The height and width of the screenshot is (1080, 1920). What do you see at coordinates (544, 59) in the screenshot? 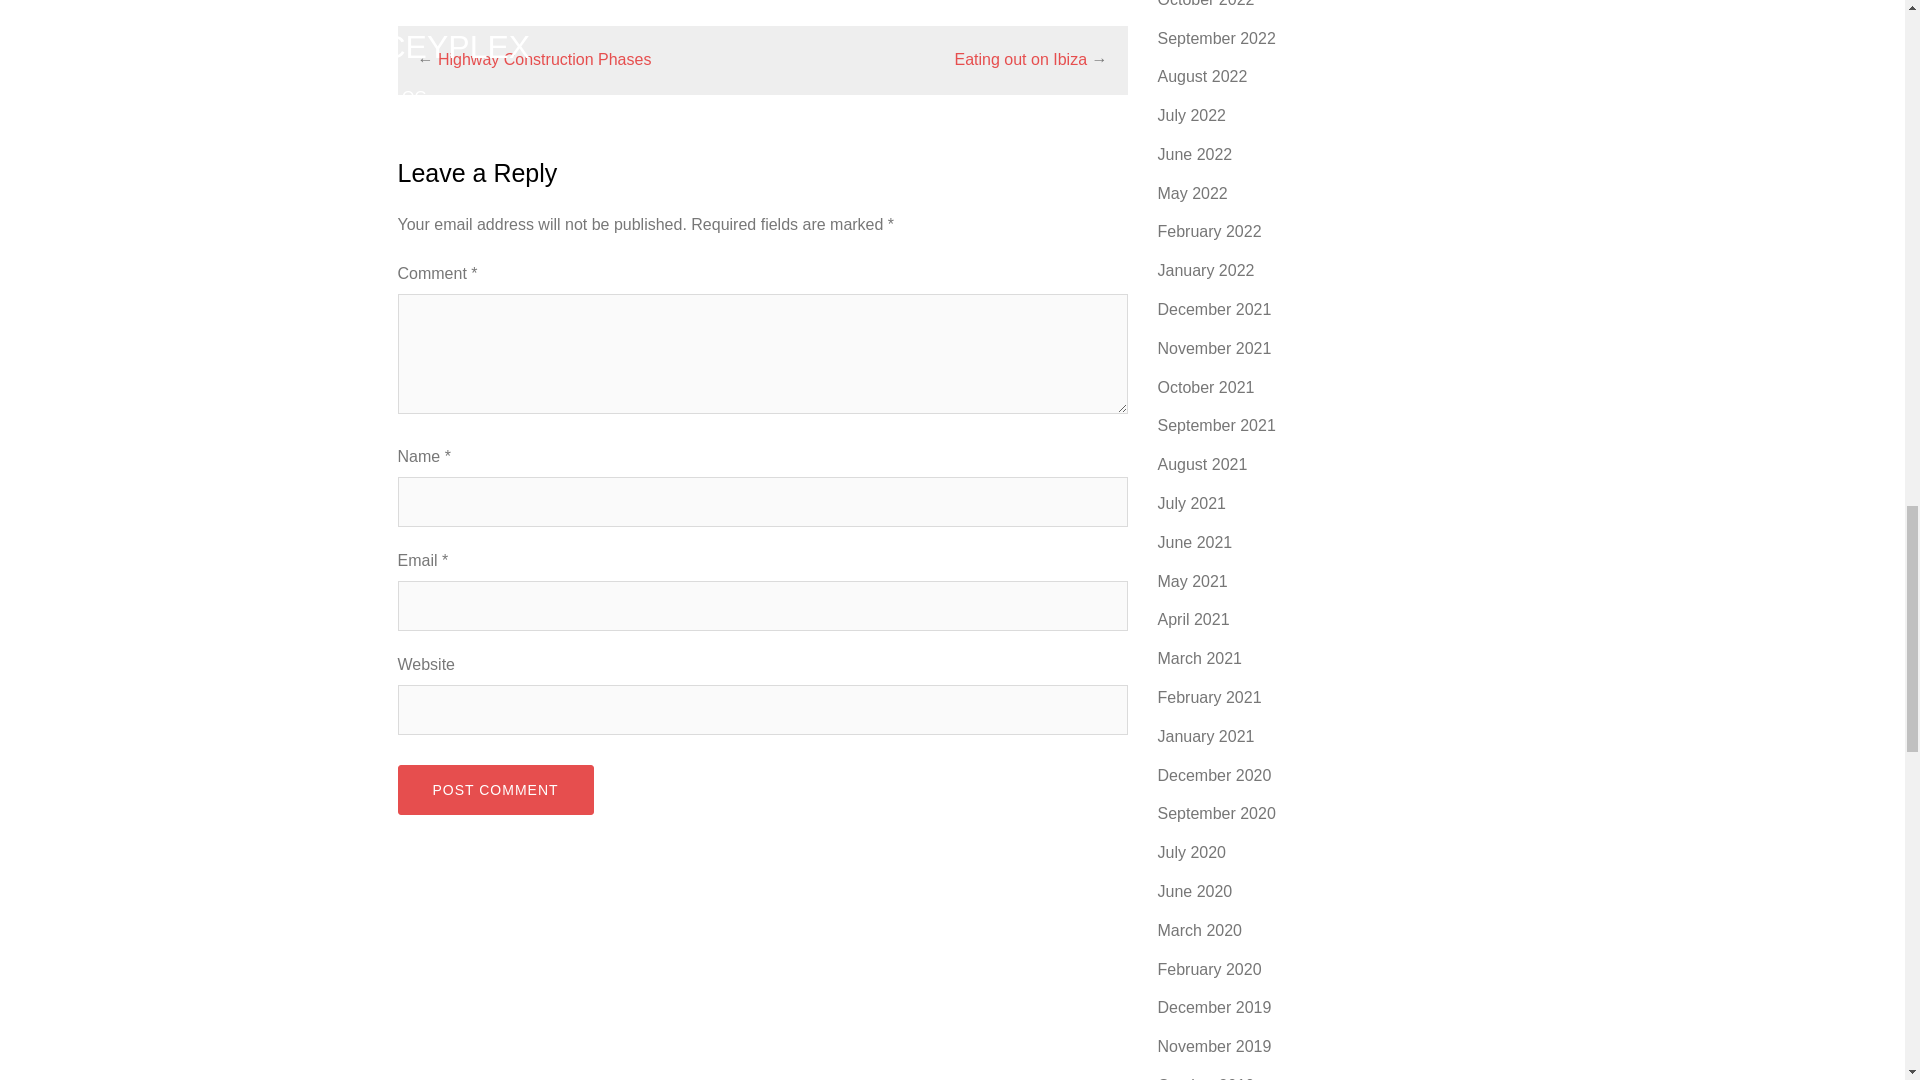
I see `Highway Construction Phases` at bounding box center [544, 59].